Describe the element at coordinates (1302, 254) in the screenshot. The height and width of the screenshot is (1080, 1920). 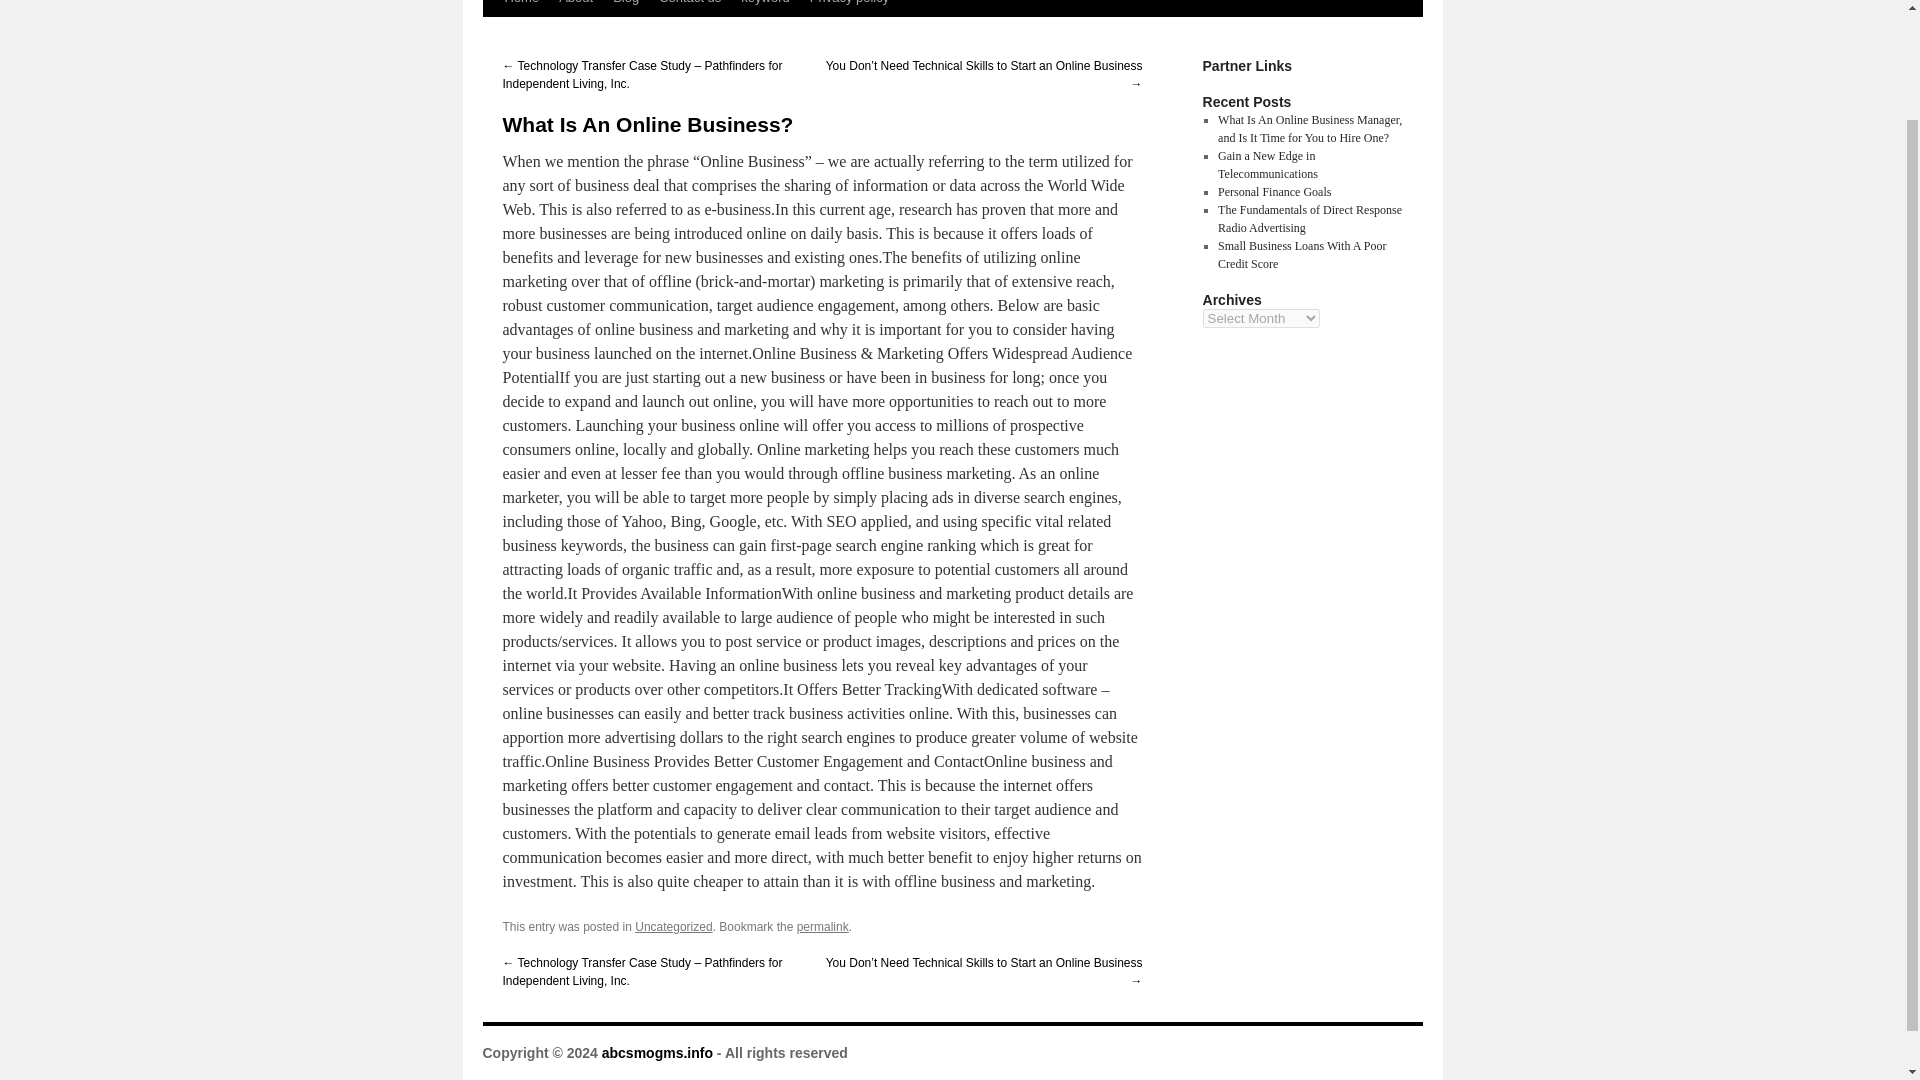
I see `Small Business Loans With A Poor Credit Score` at that location.